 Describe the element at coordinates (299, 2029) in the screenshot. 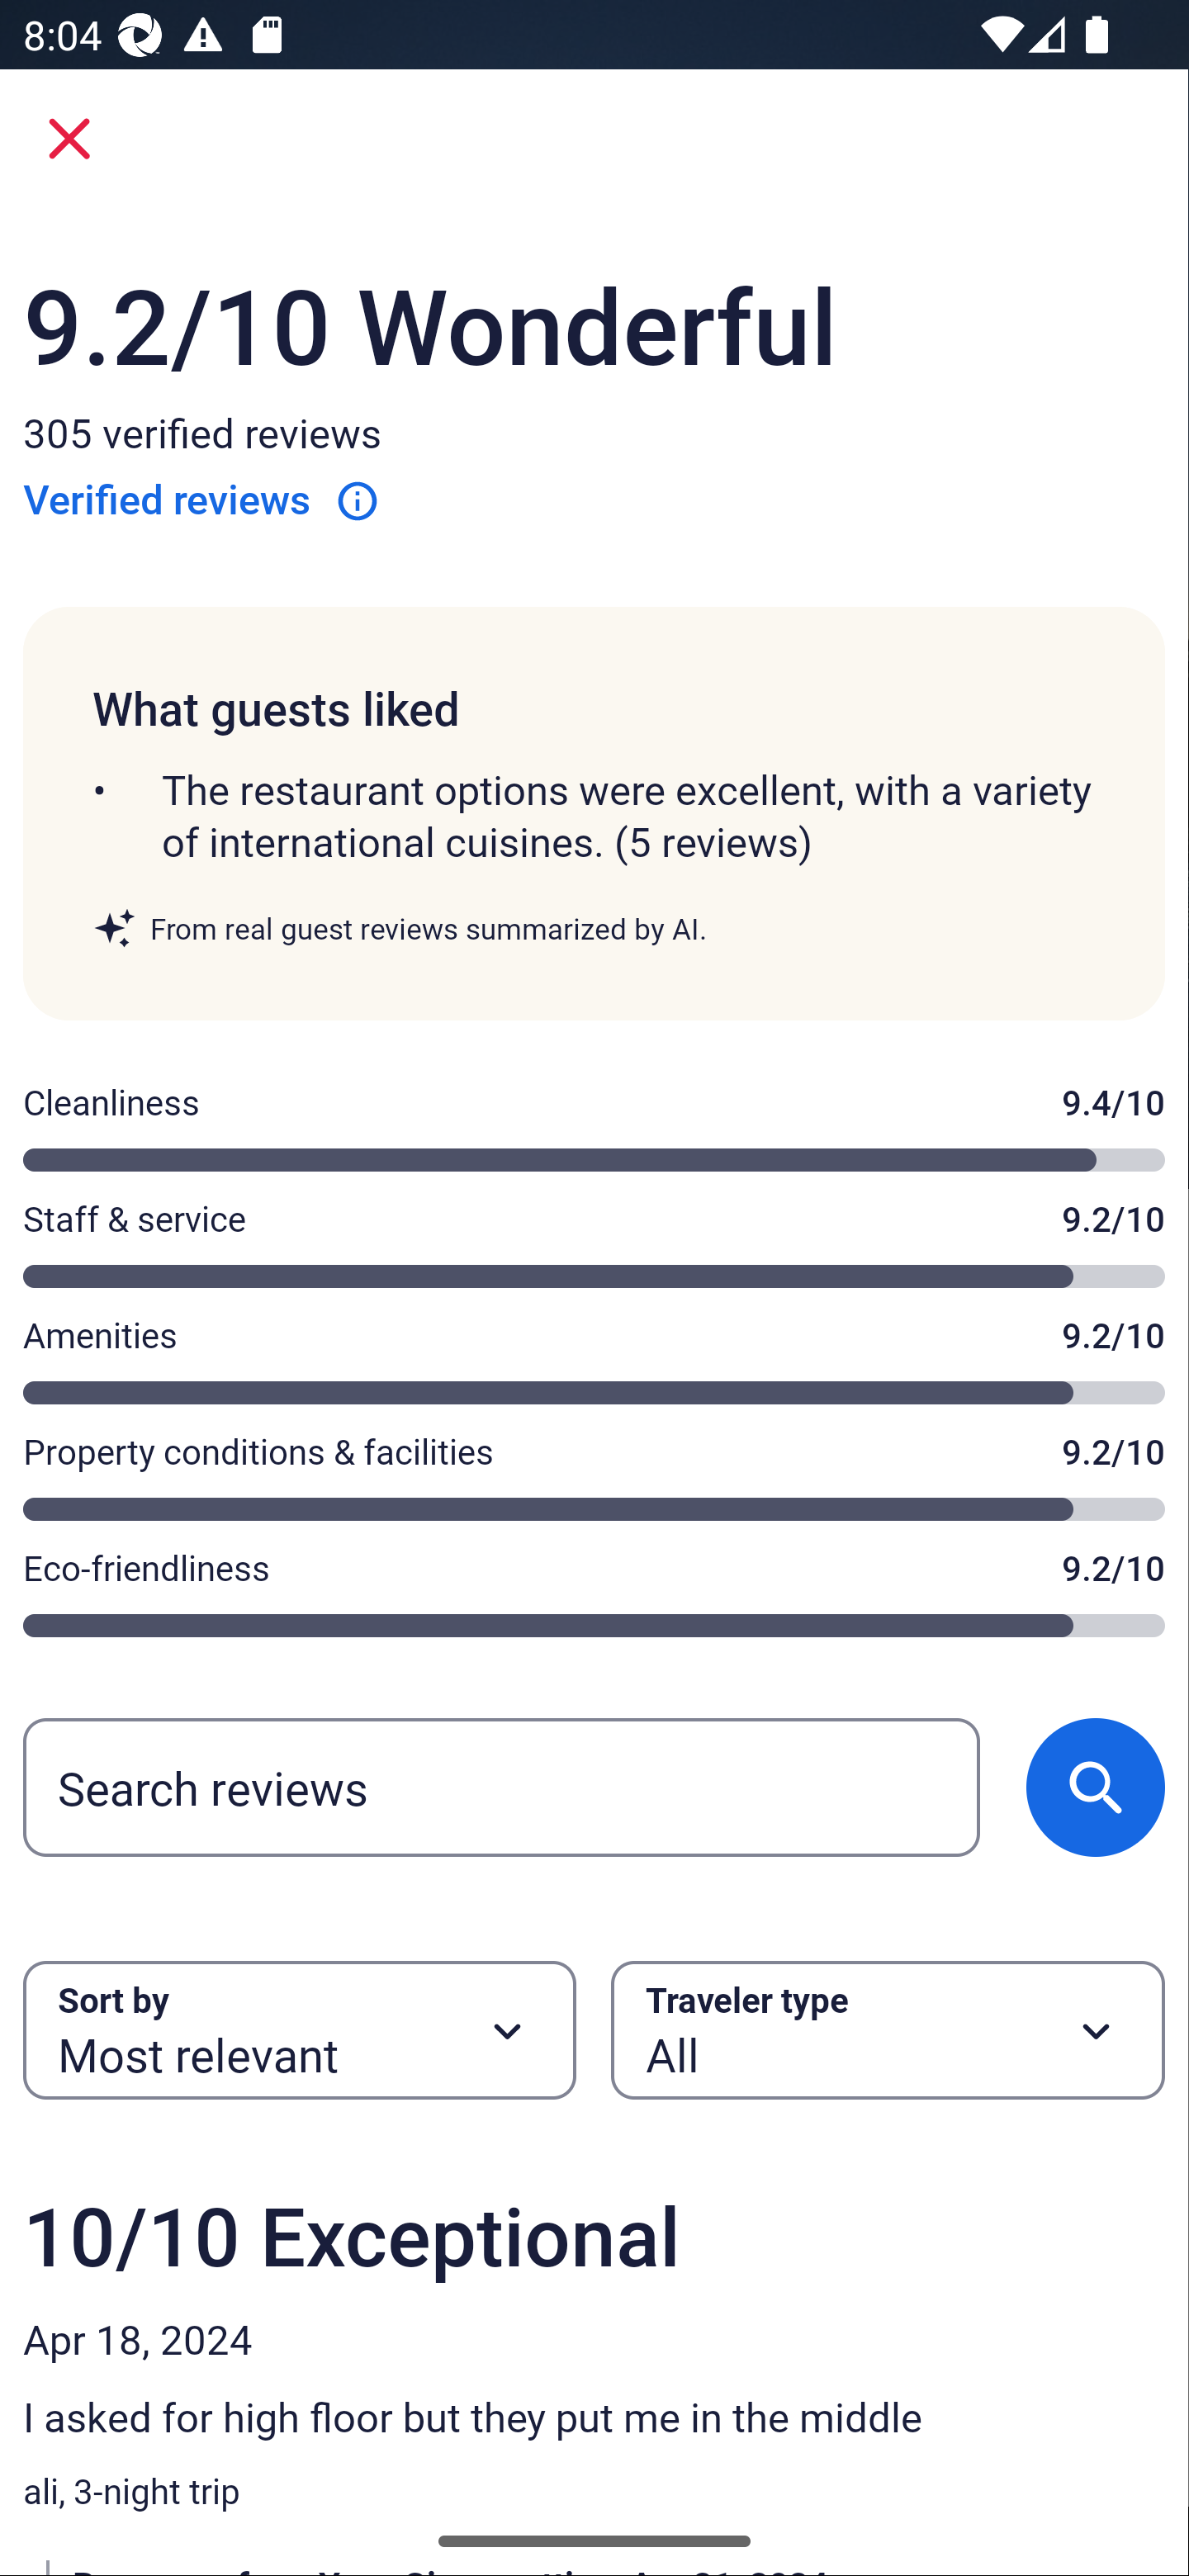

I see `Sort by Button Most relevant` at that location.